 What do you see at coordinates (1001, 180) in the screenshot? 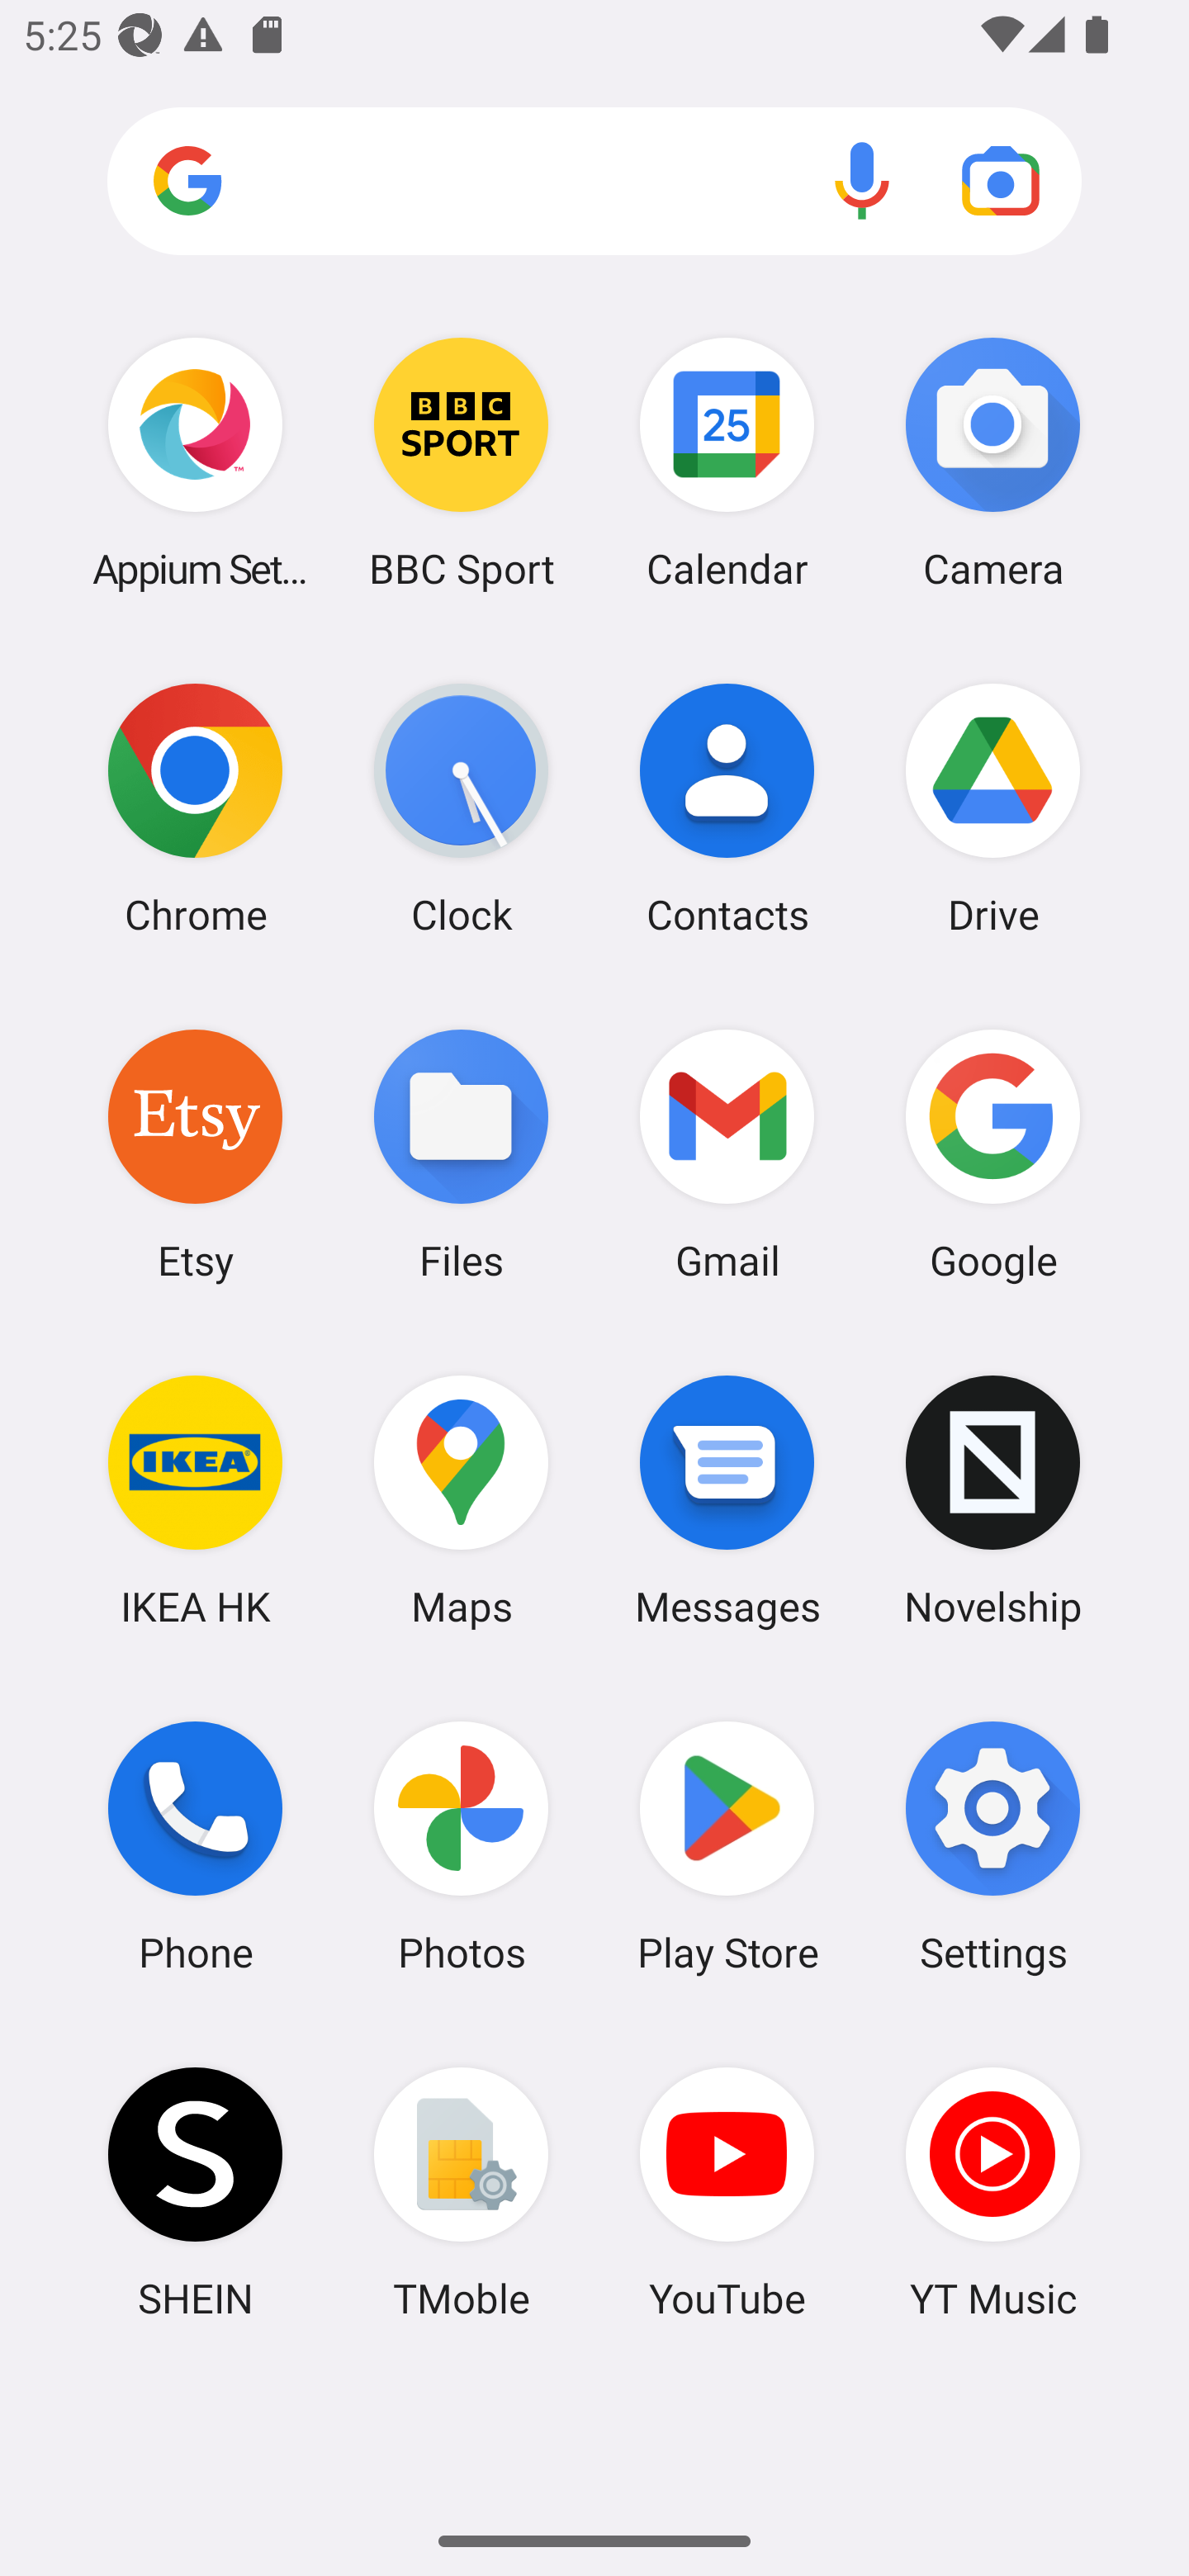
I see `Google Lens` at bounding box center [1001, 180].